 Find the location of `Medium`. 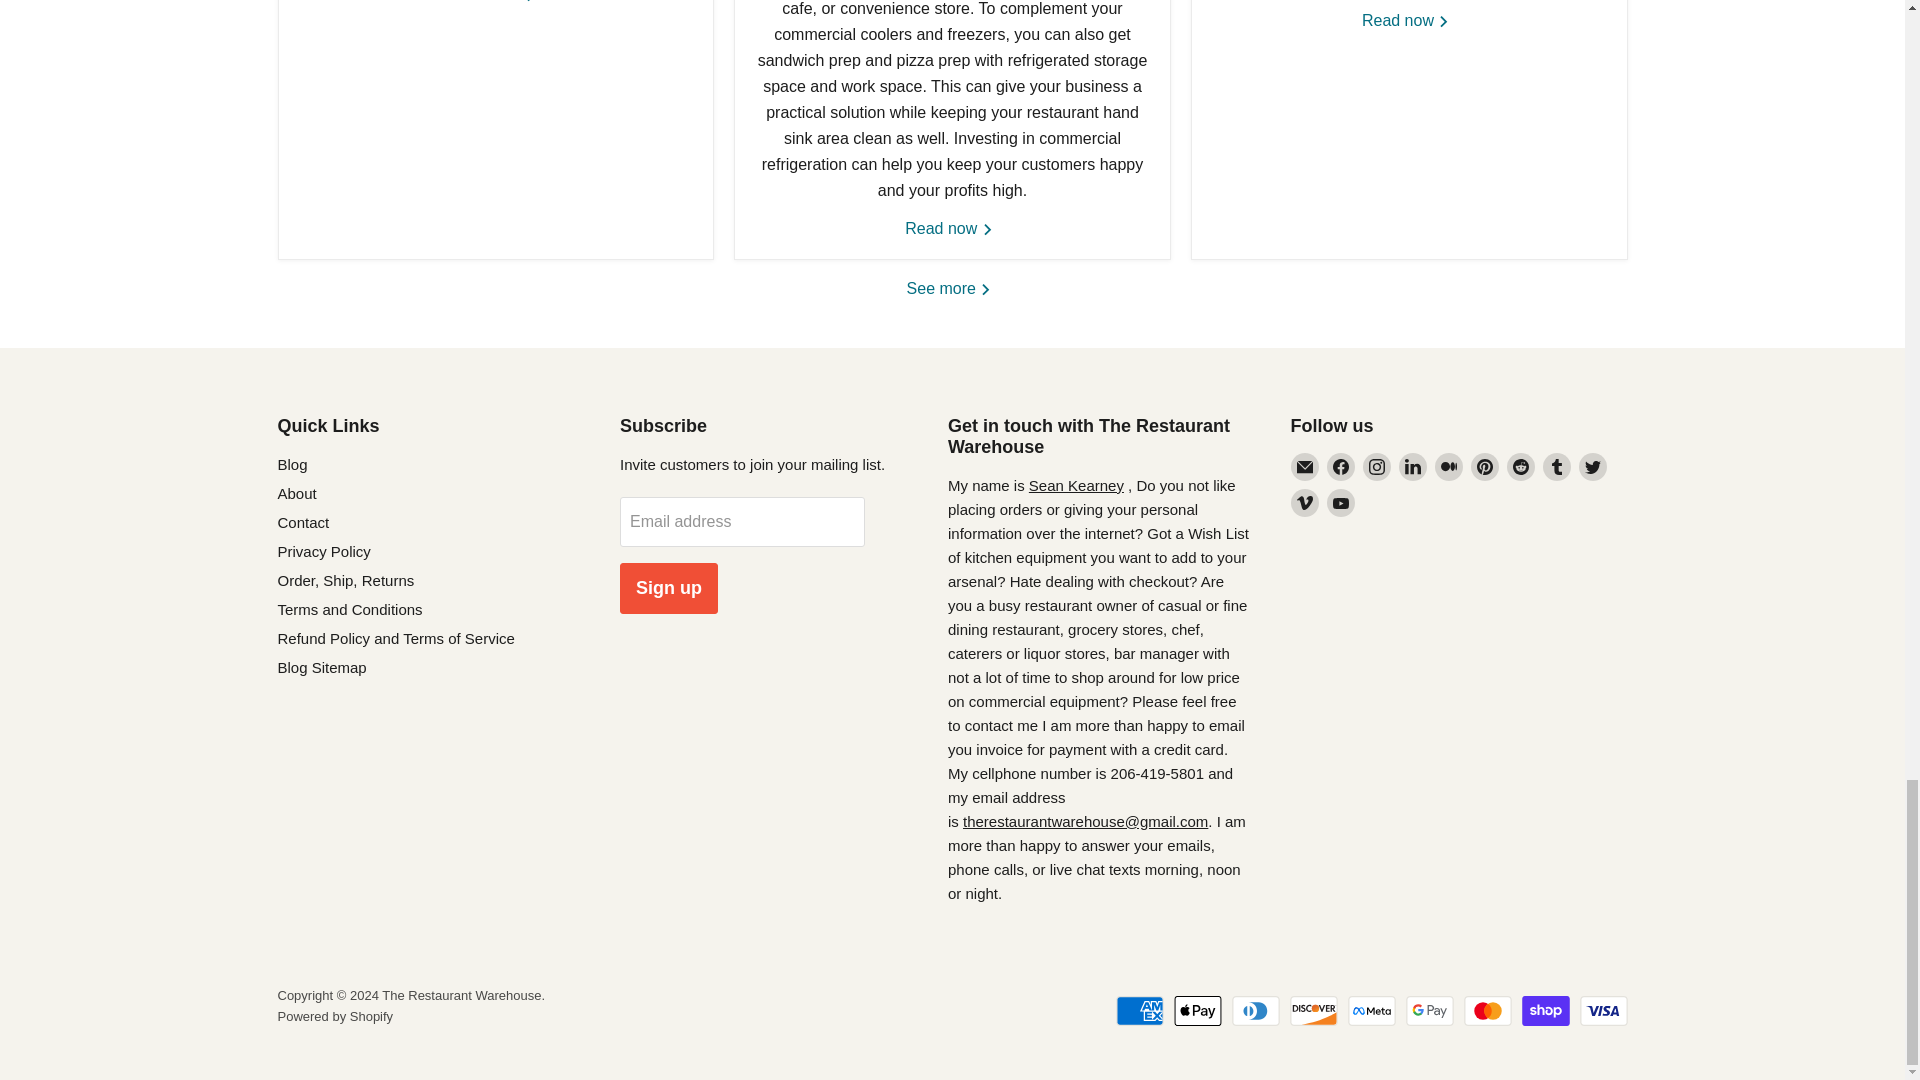

Medium is located at coordinates (1448, 466).